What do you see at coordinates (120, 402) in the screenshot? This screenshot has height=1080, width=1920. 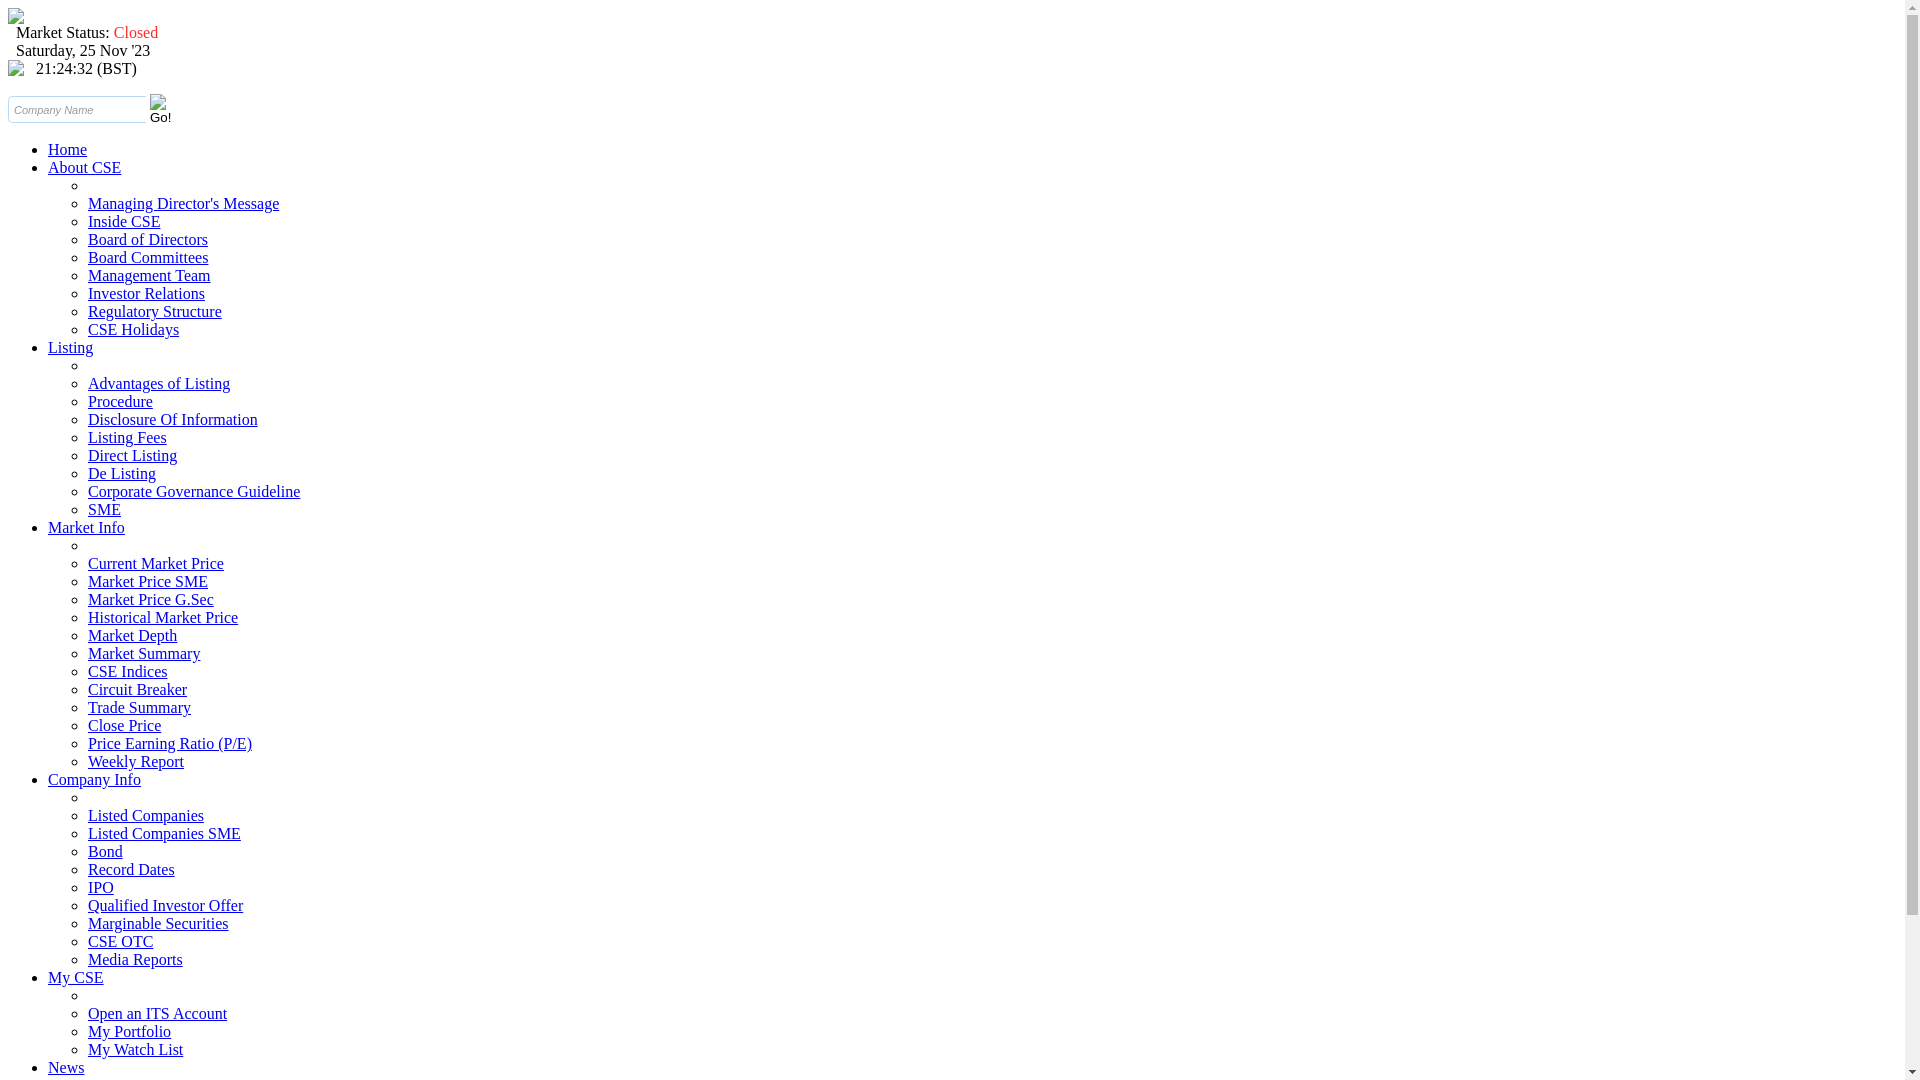 I see `Procedure` at bounding box center [120, 402].